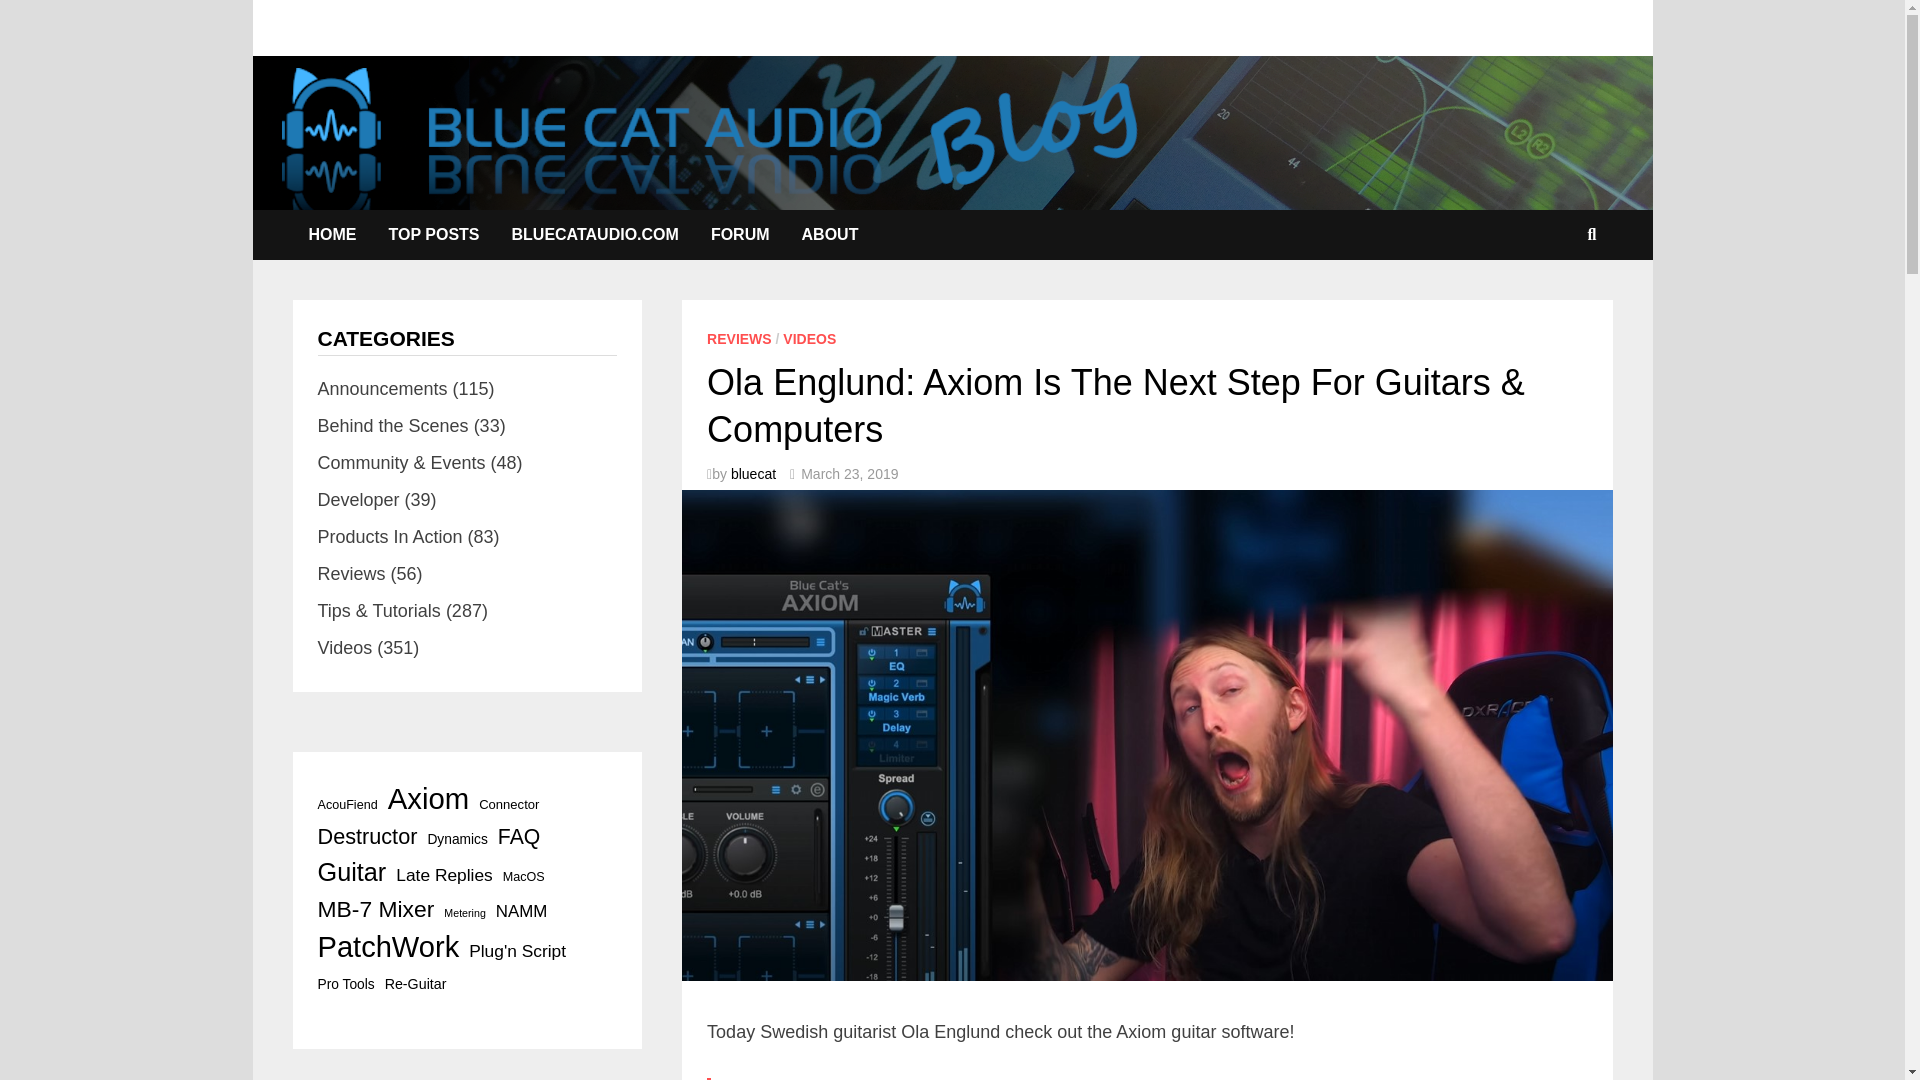 The height and width of the screenshot is (1080, 1920). I want to click on Behind the Scenes, so click(393, 426).